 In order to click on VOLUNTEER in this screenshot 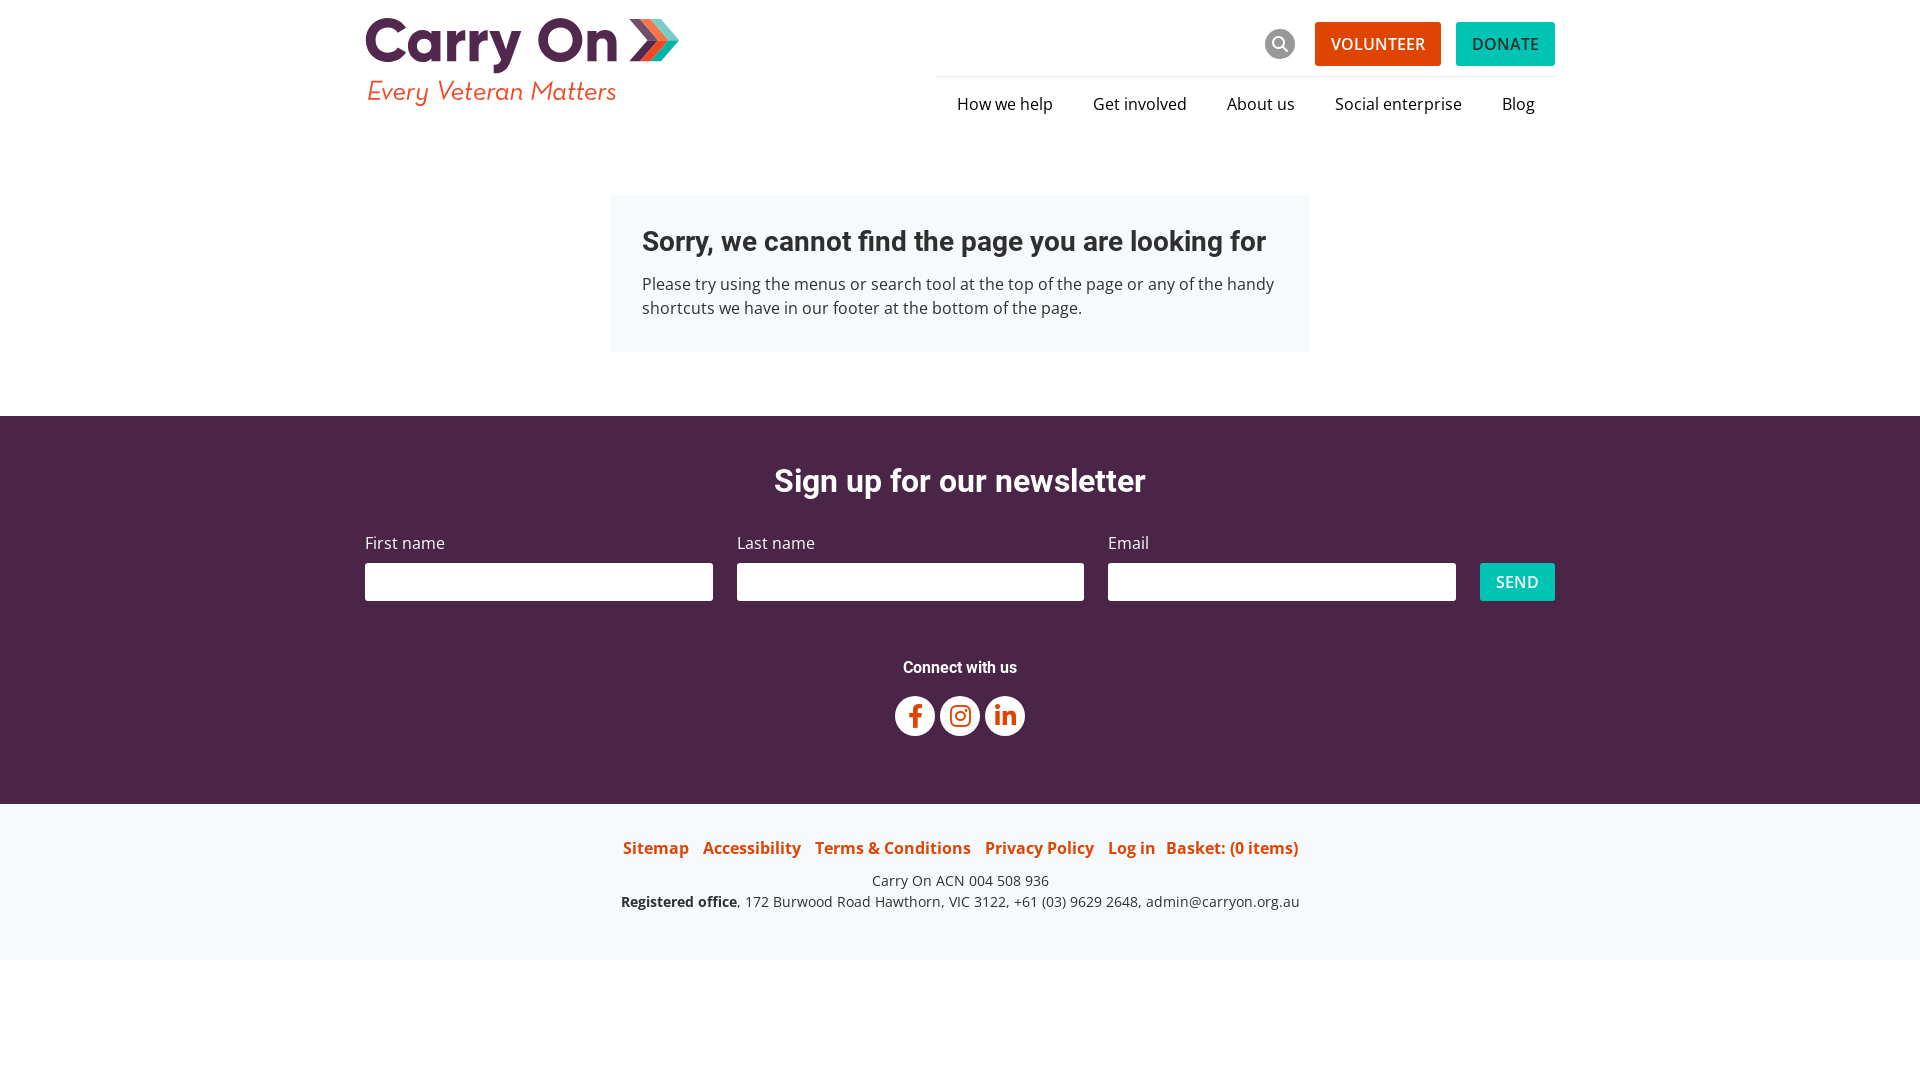, I will do `click(1378, 44)`.